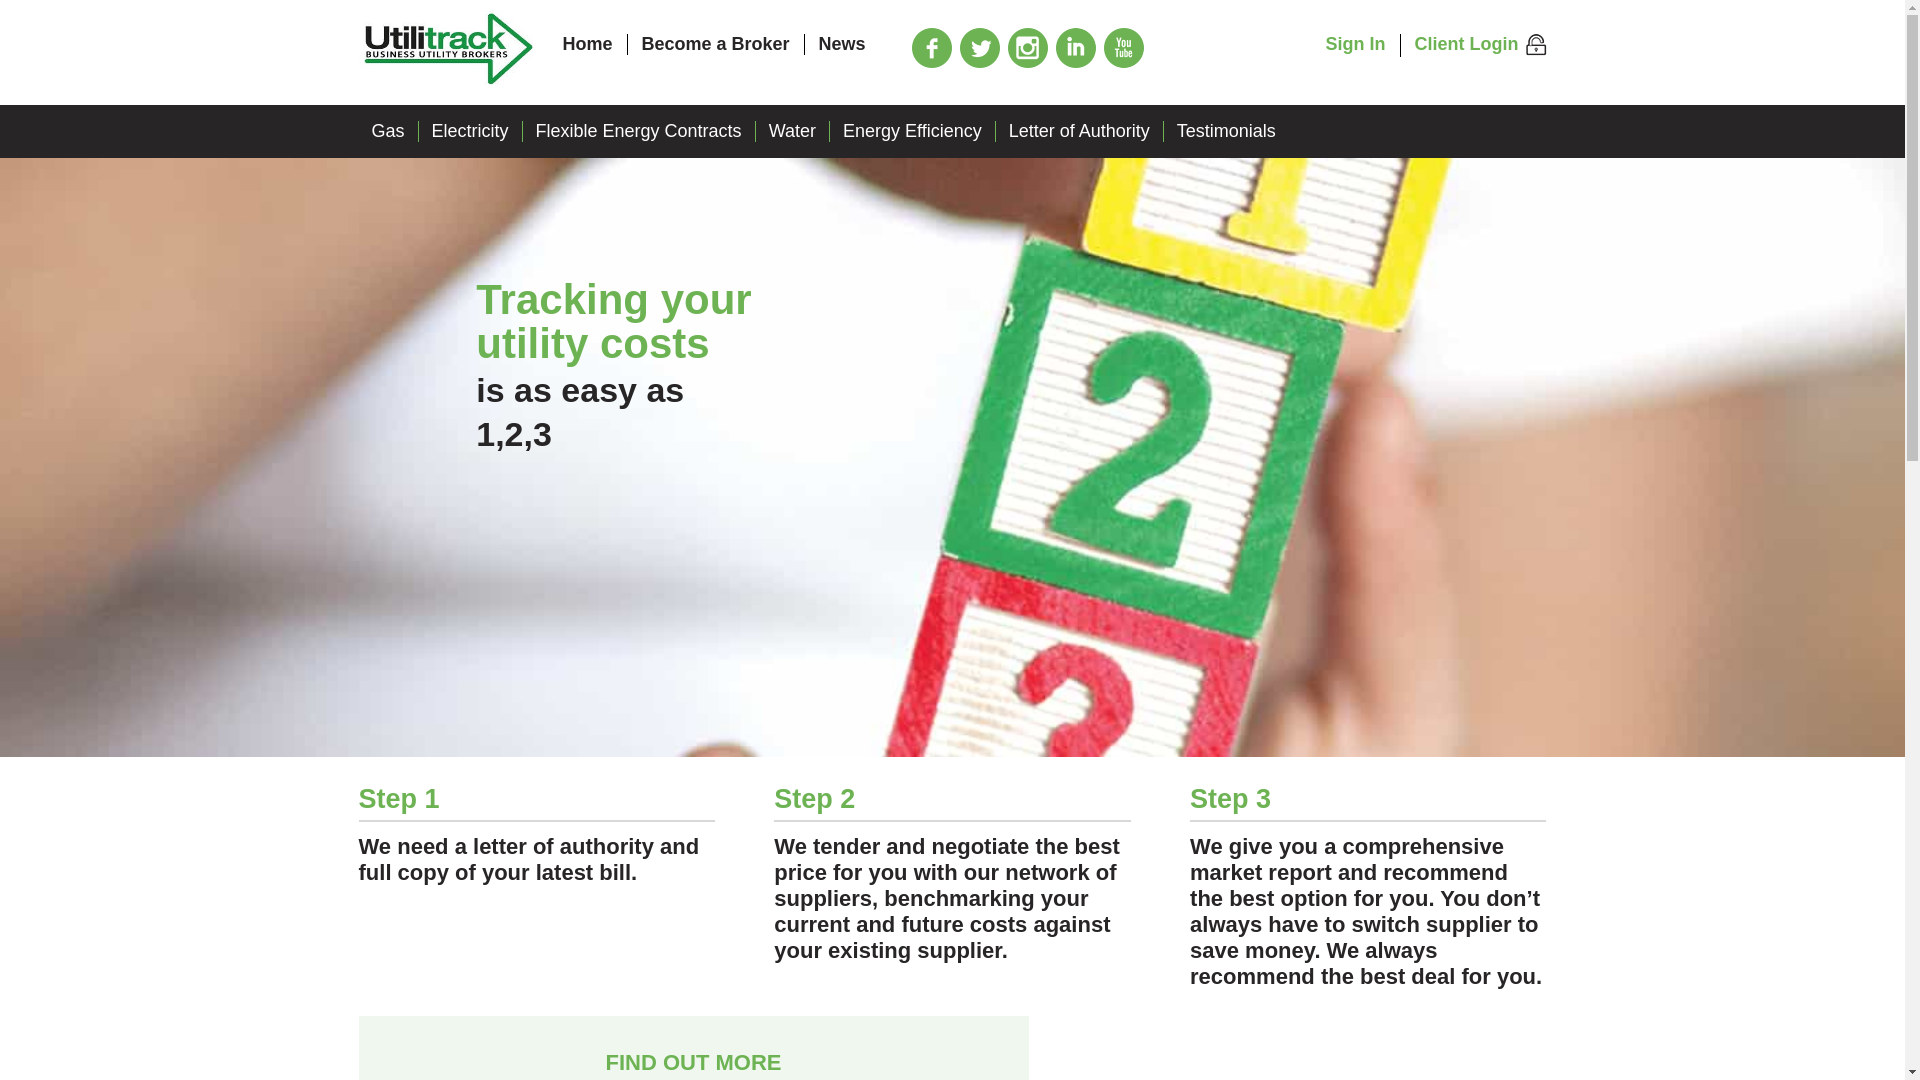 This screenshot has height=1080, width=1920. What do you see at coordinates (447, 52) in the screenshot?
I see `utilitrack` at bounding box center [447, 52].